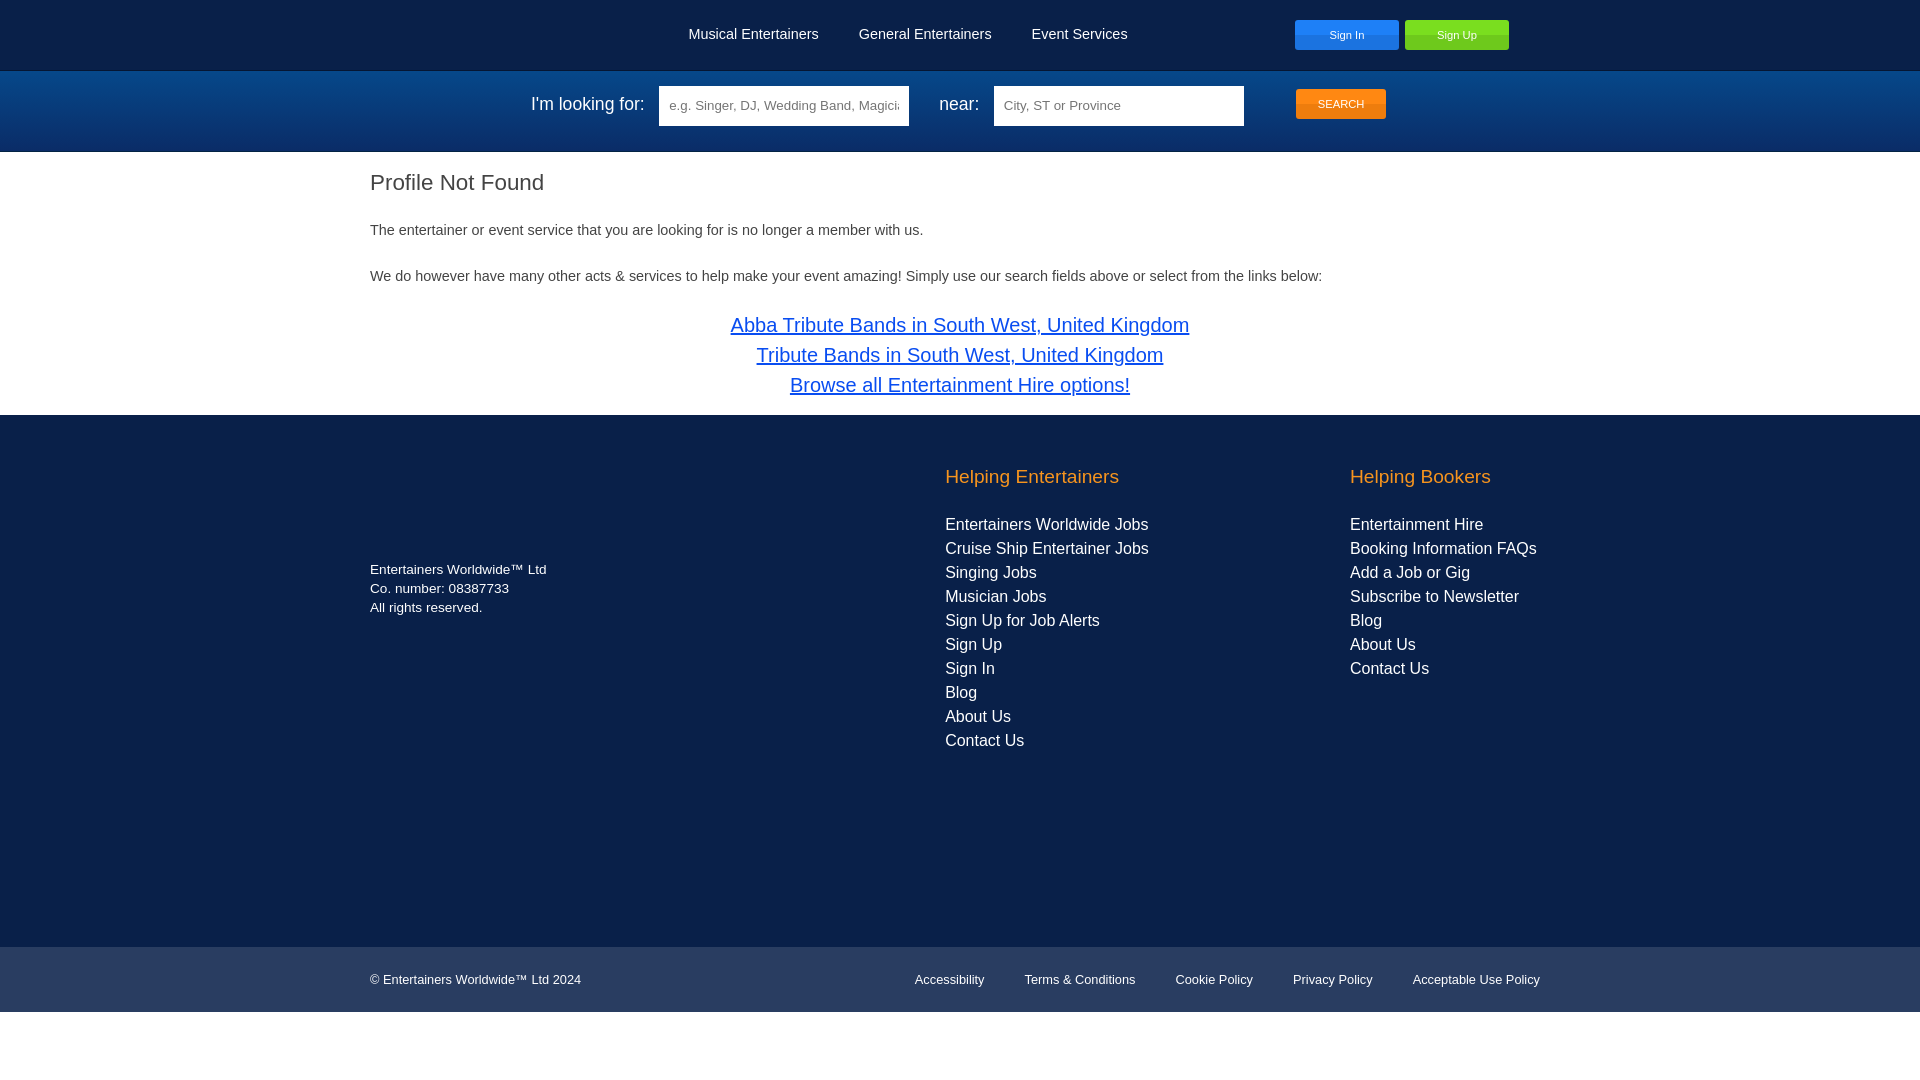 This screenshot has height=1080, width=1920. I want to click on Sign In To Your Account, so click(1346, 34).